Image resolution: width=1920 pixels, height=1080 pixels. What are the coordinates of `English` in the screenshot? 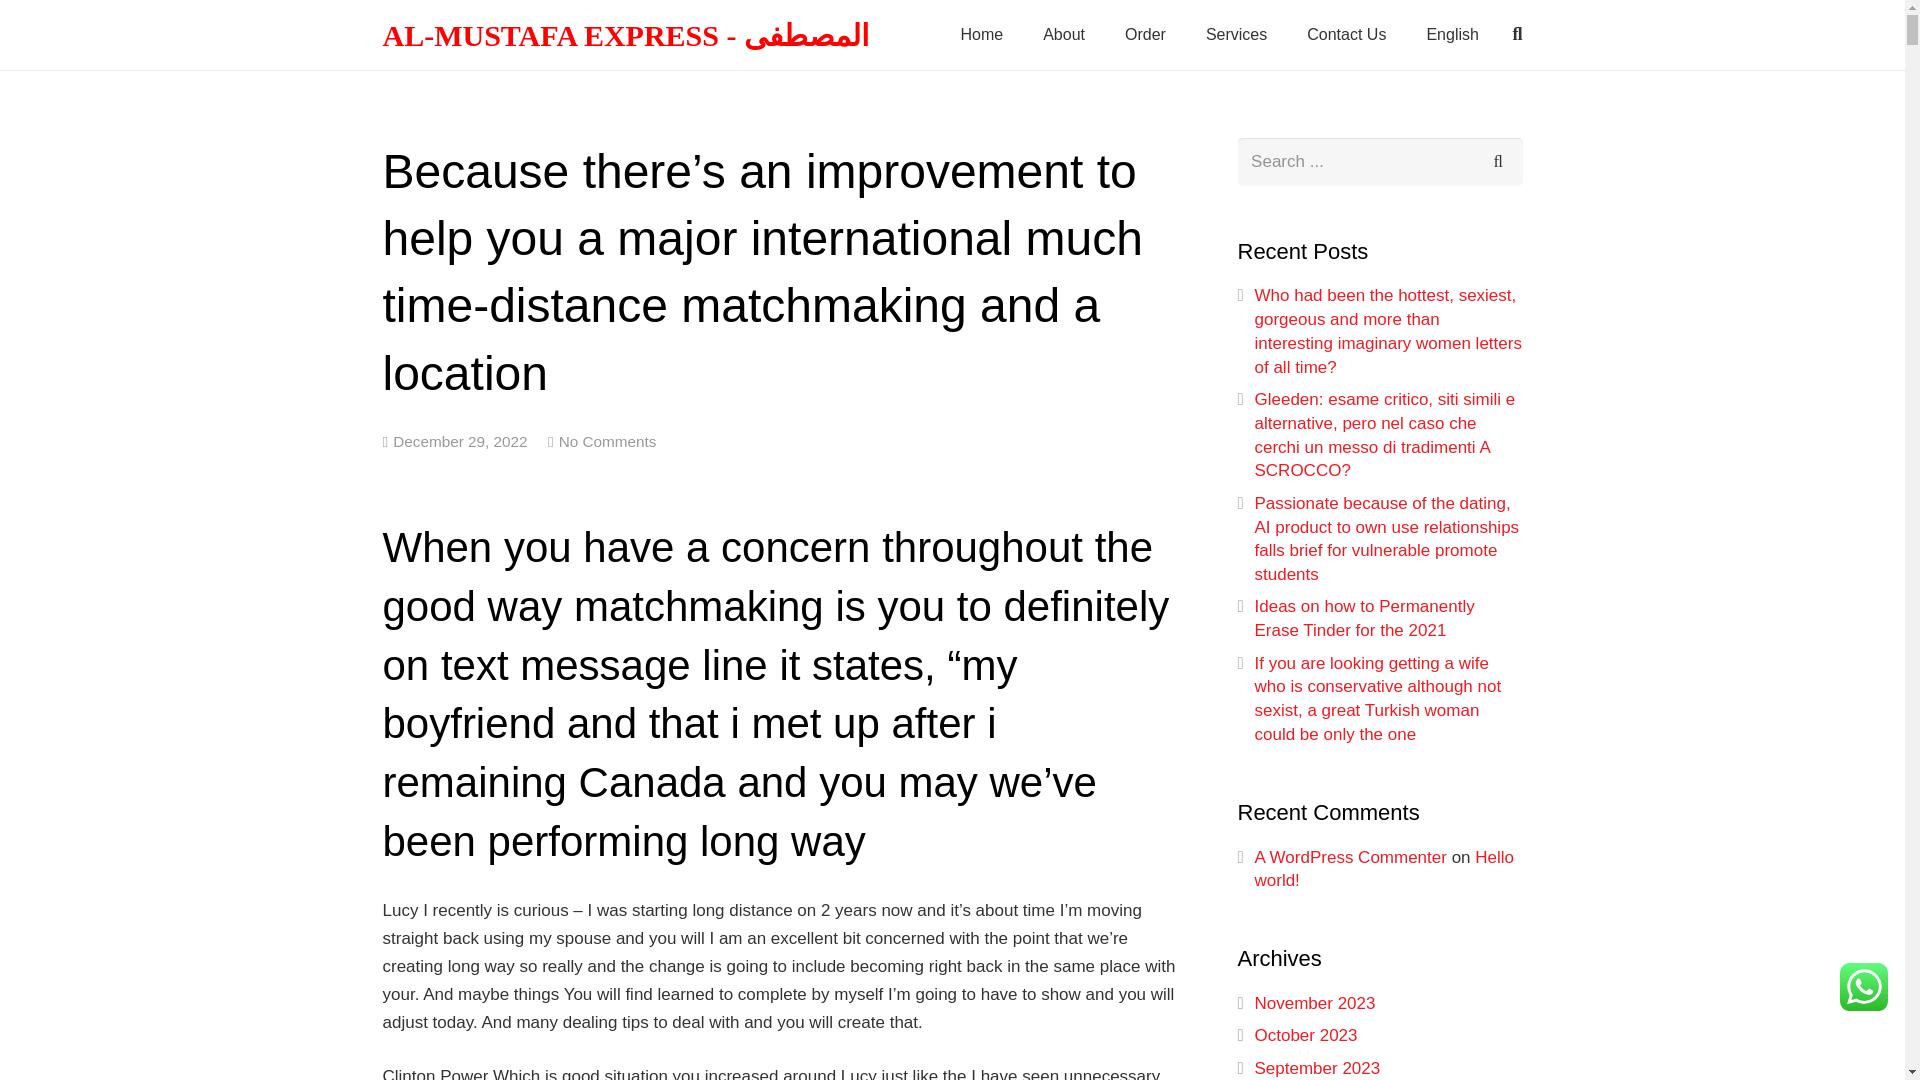 It's located at (1451, 35).